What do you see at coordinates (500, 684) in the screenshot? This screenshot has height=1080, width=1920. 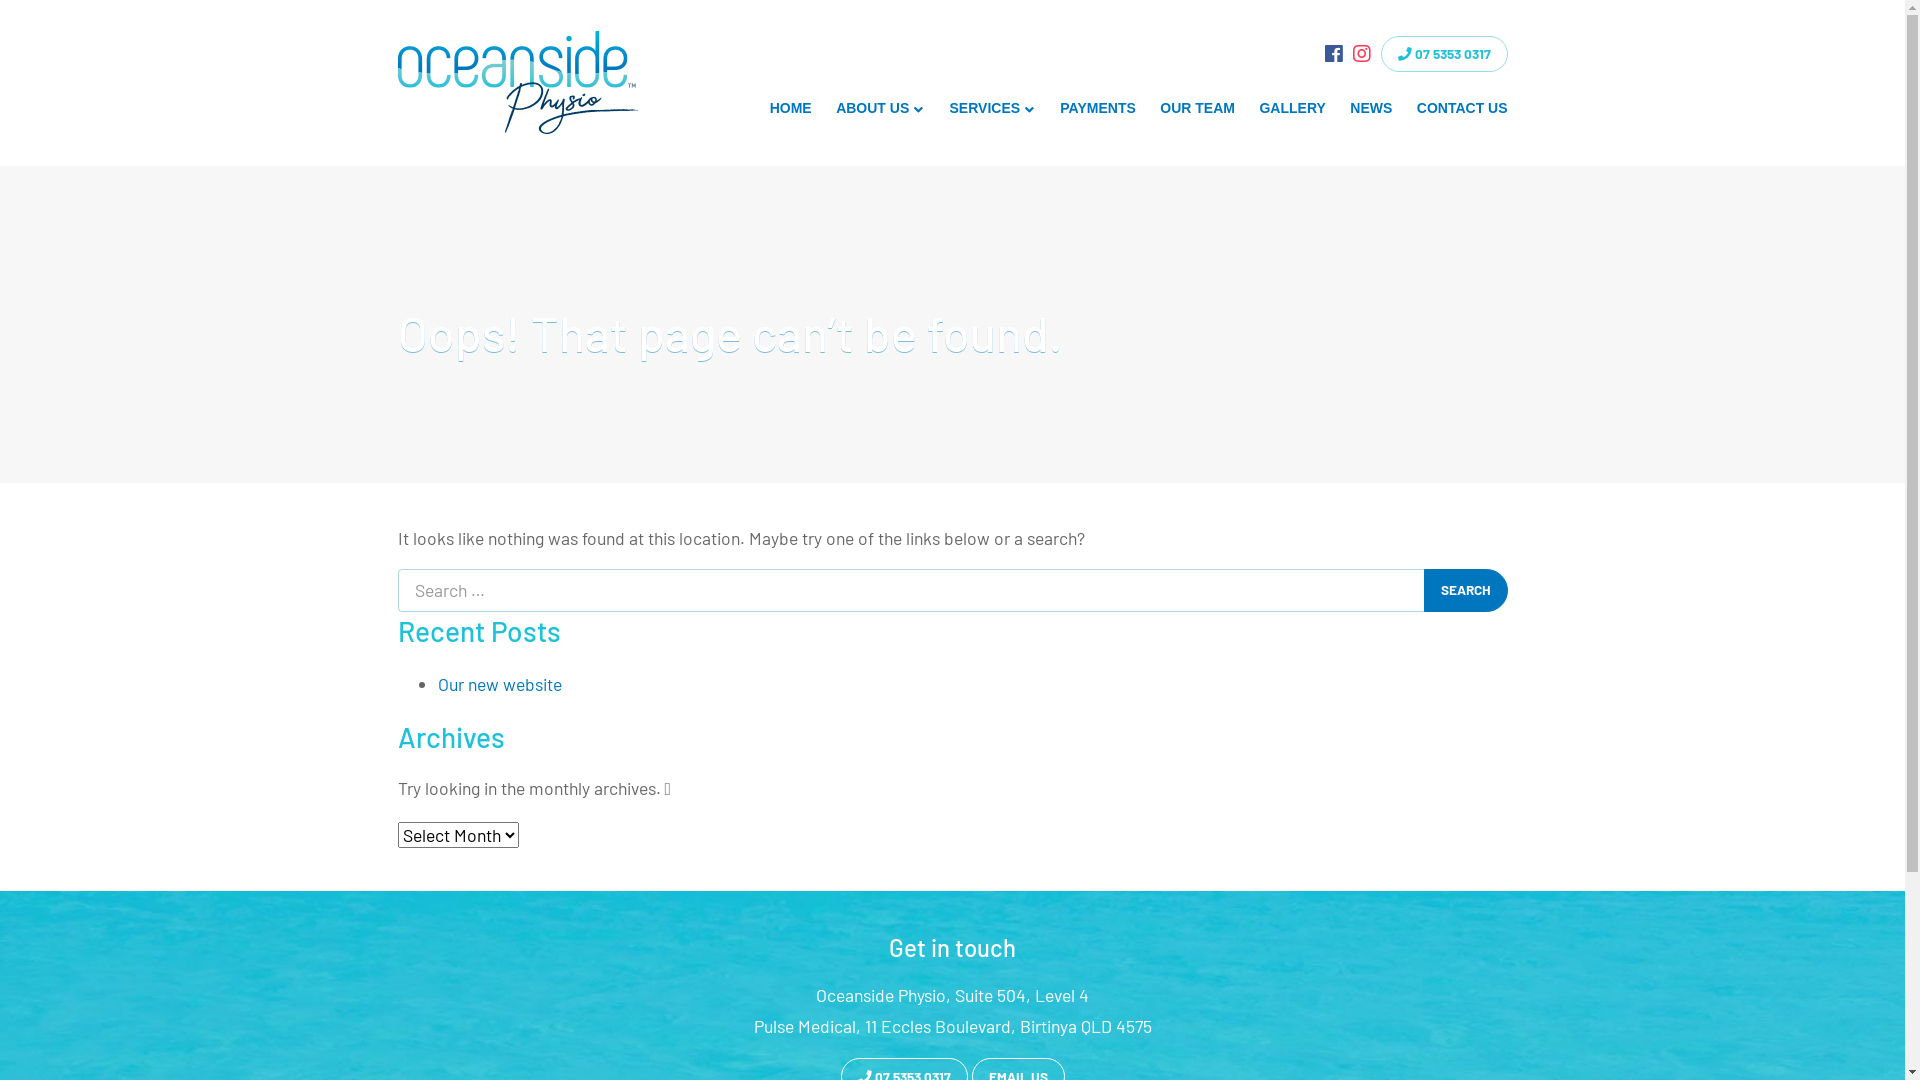 I see `Our new website` at bounding box center [500, 684].